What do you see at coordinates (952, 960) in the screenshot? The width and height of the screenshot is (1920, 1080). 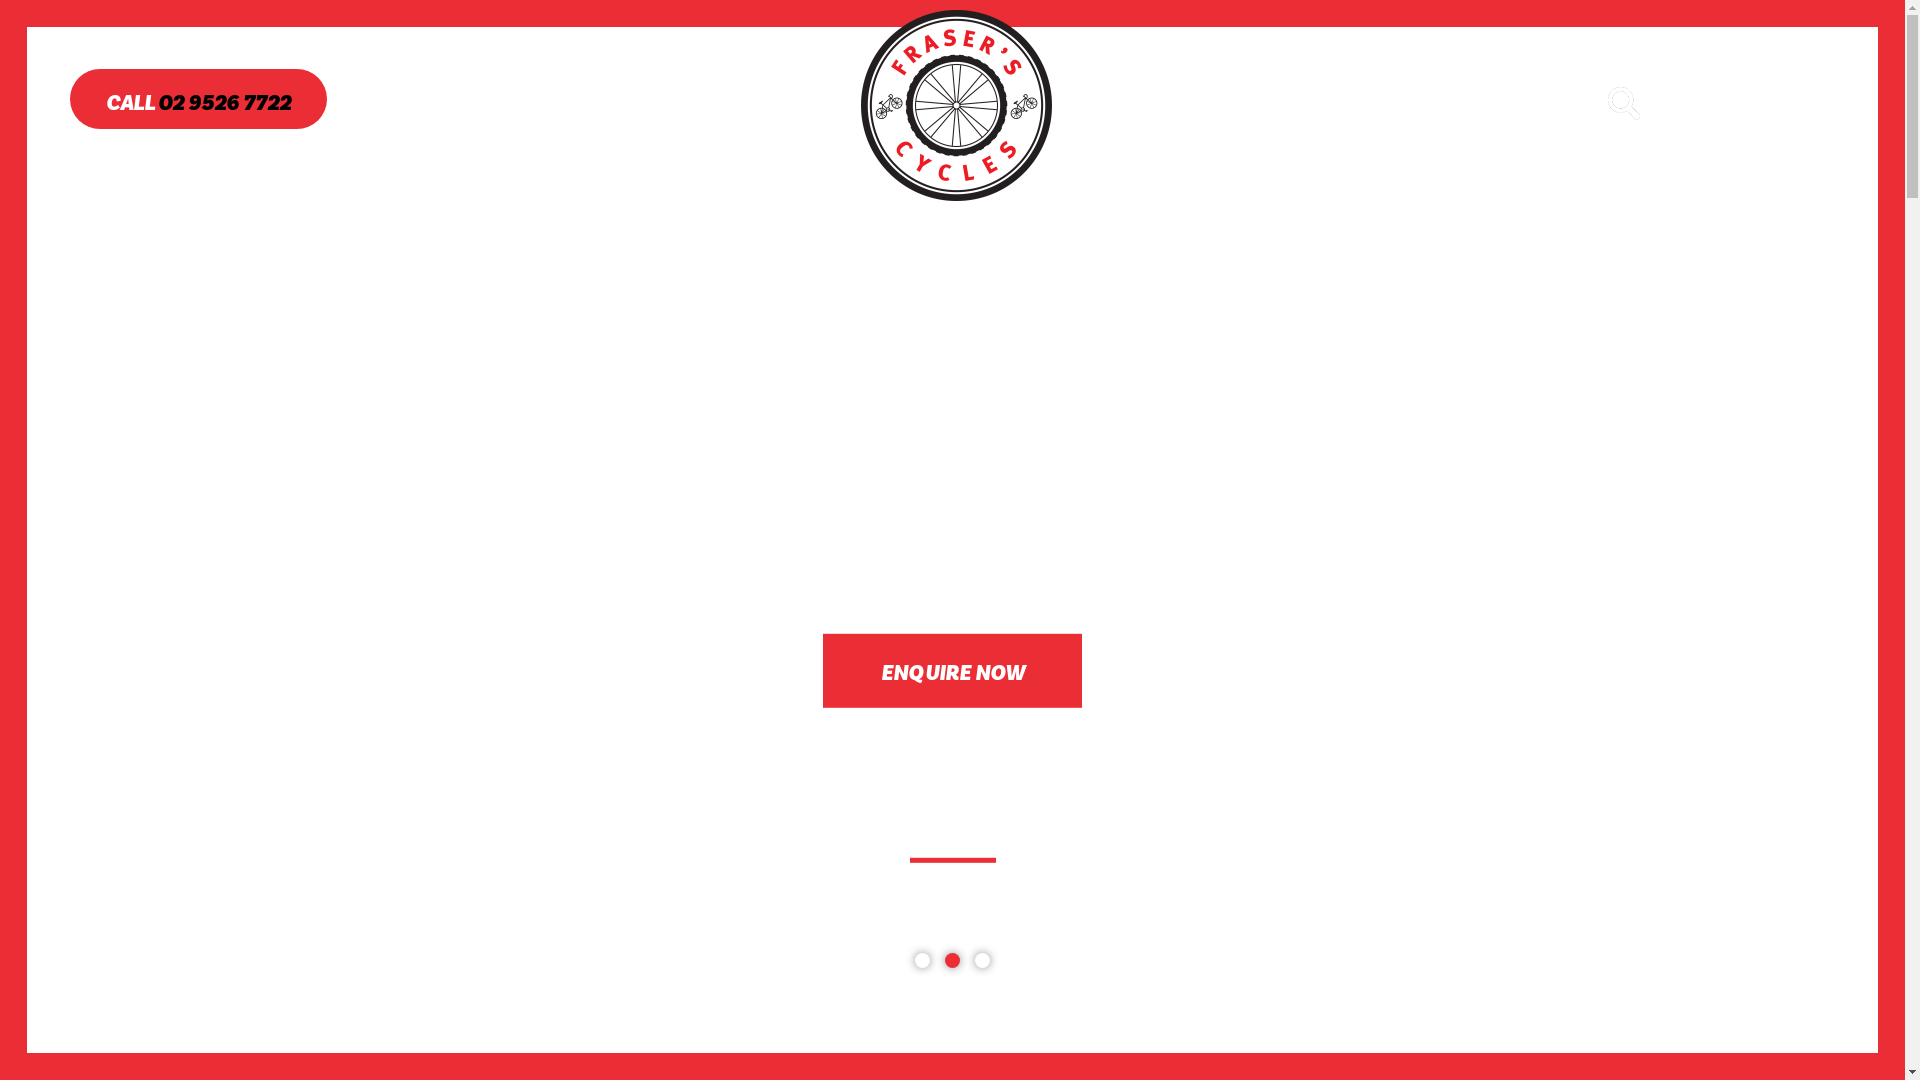 I see `Trek Roscoe 7 $2,599 to $1,699!` at bounding box center [952, 960].